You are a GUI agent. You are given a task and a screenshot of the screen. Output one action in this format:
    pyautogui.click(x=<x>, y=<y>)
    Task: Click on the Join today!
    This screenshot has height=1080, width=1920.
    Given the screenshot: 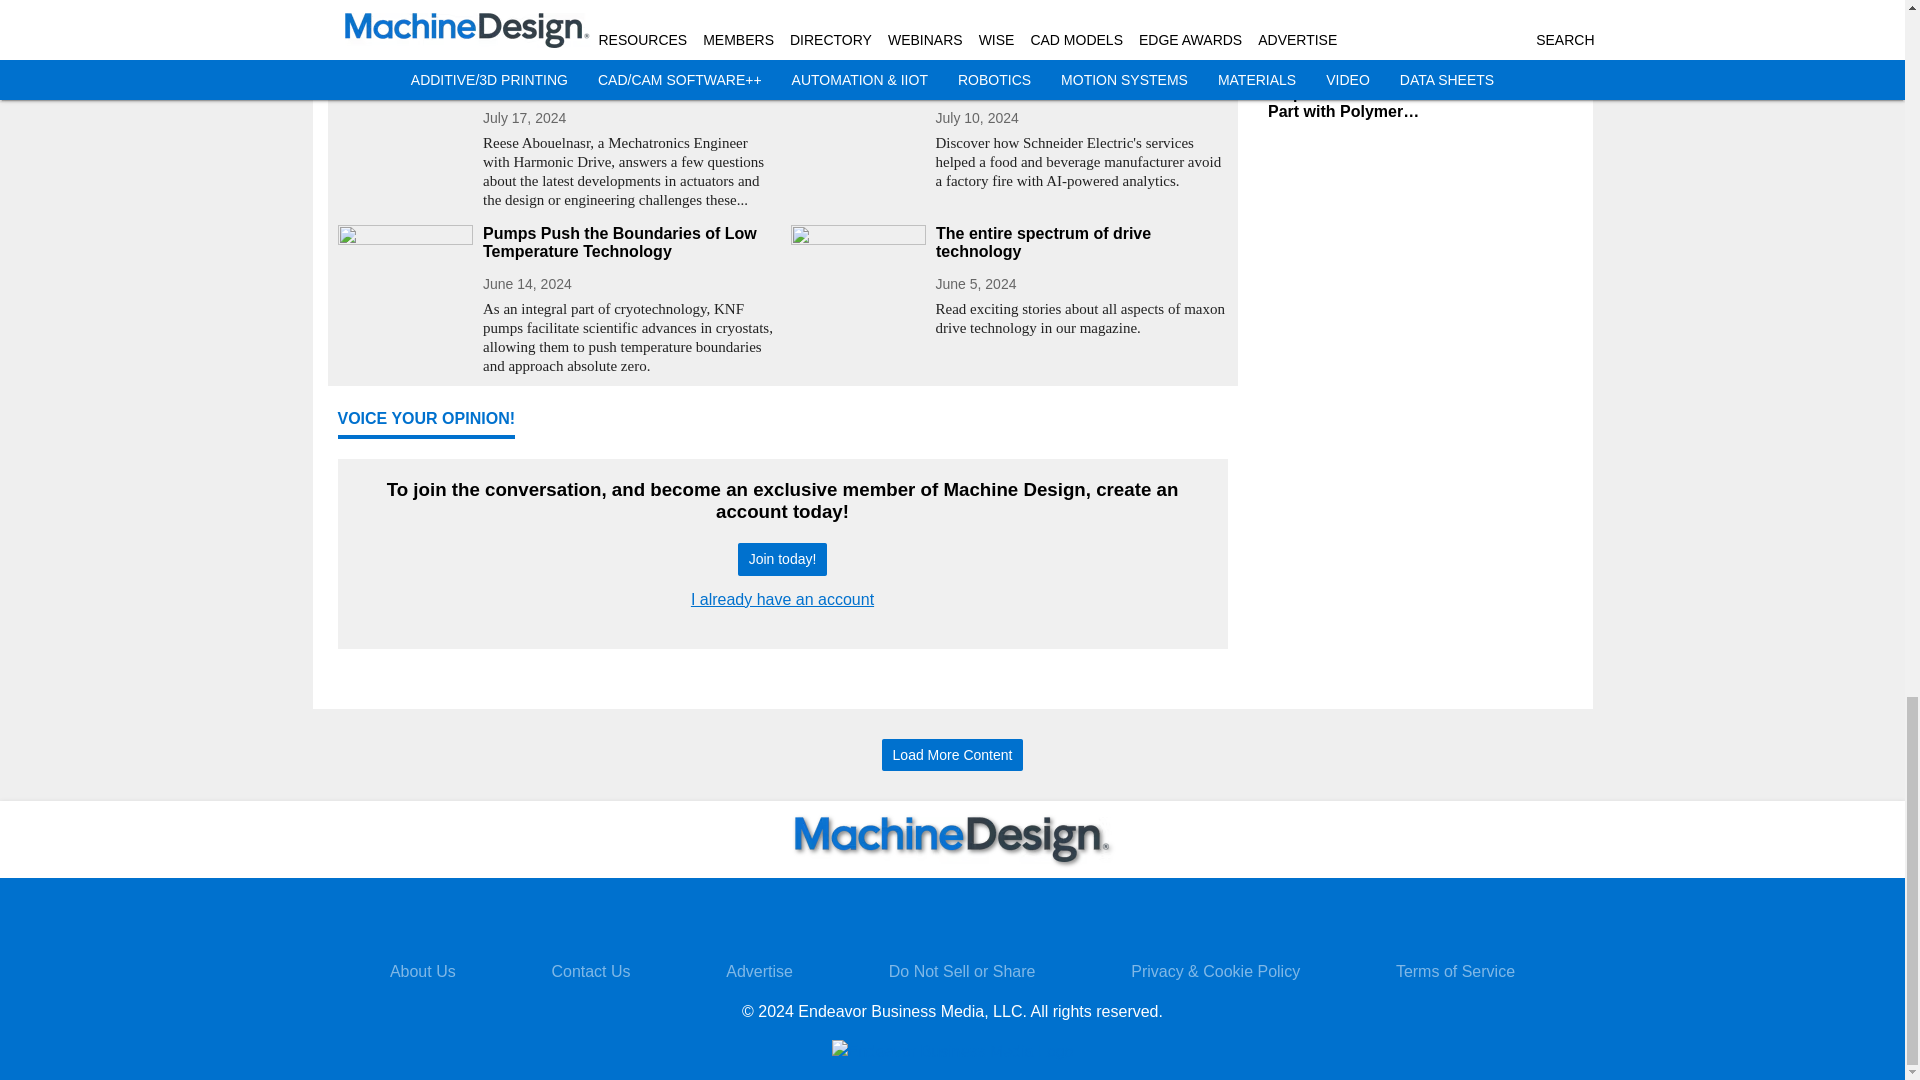 What is the action you would take?
    pyautogui.click(x=782, y=559)
    